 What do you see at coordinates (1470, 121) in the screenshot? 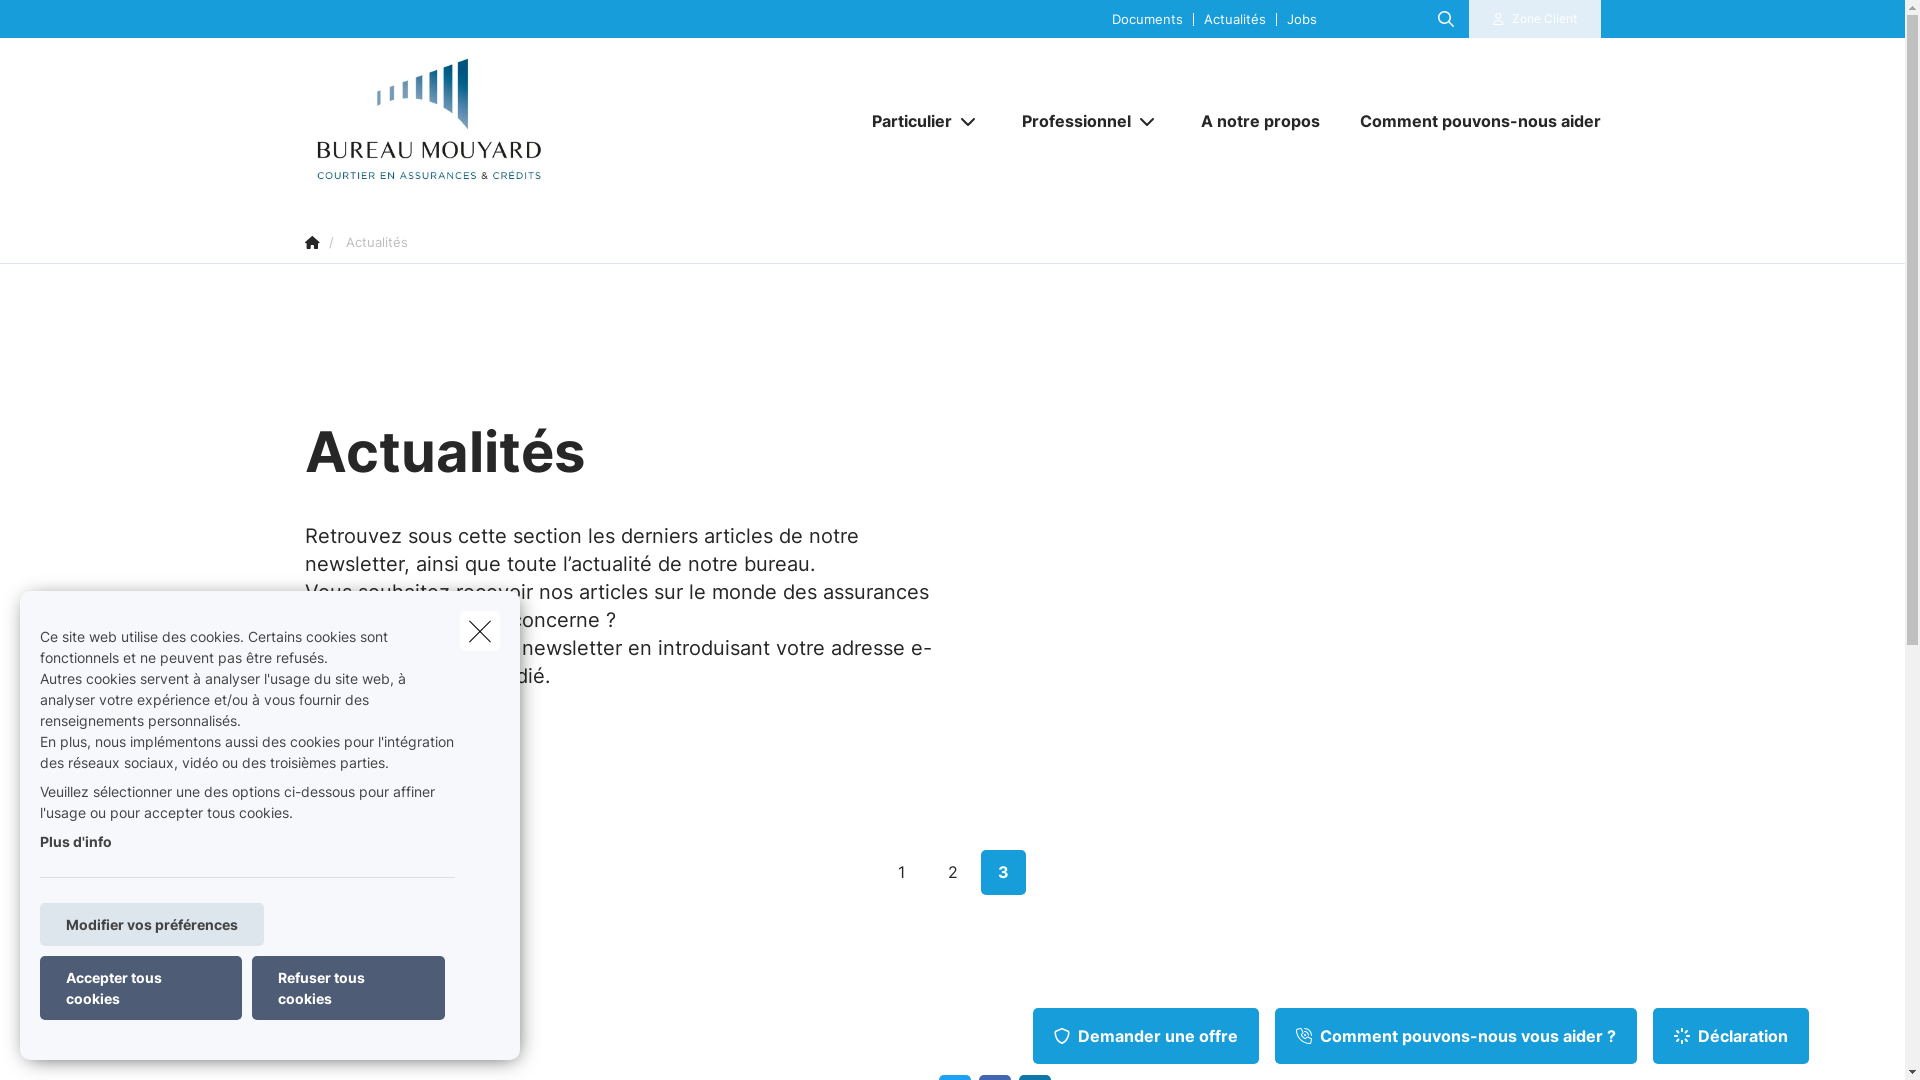
I see `Comment pouvons-nous aider` at bounding box center [1470, 121].